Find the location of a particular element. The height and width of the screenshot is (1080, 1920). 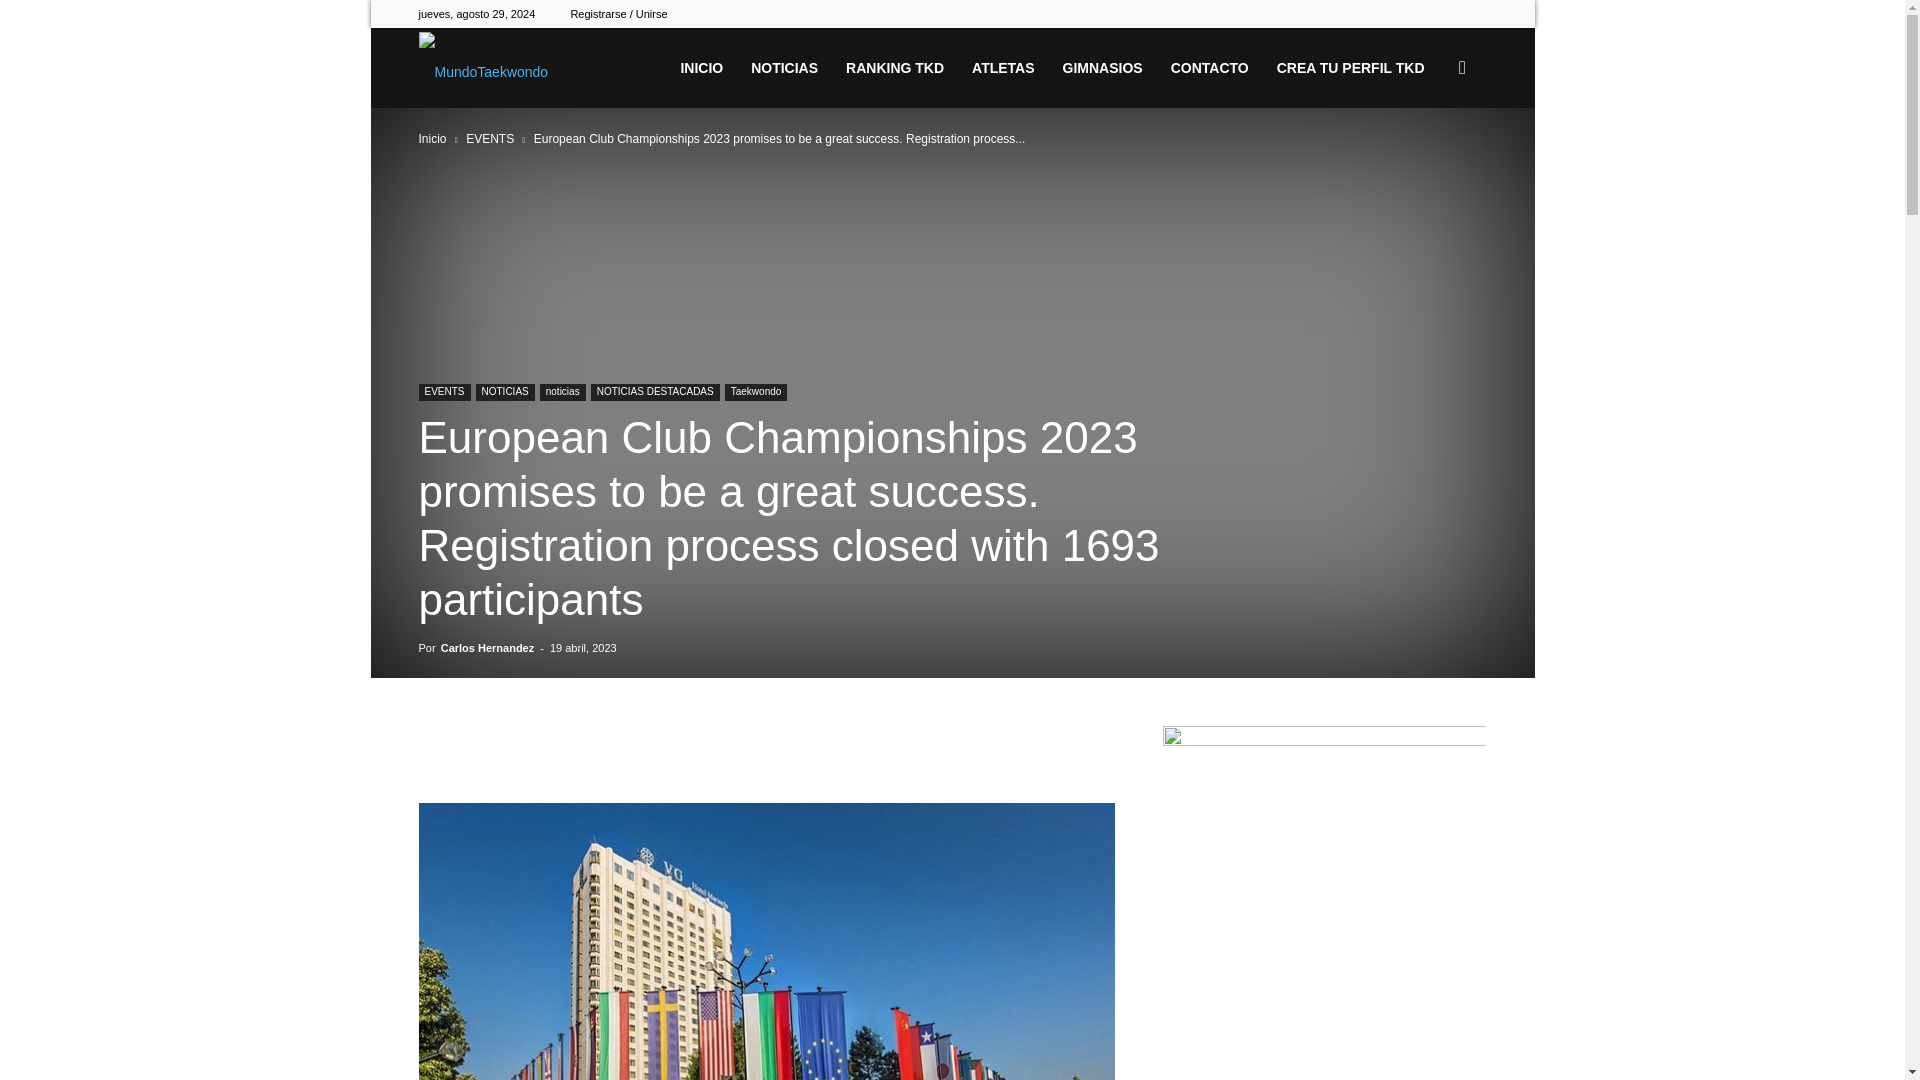

Youtube is located at coordinates (1470, 14).